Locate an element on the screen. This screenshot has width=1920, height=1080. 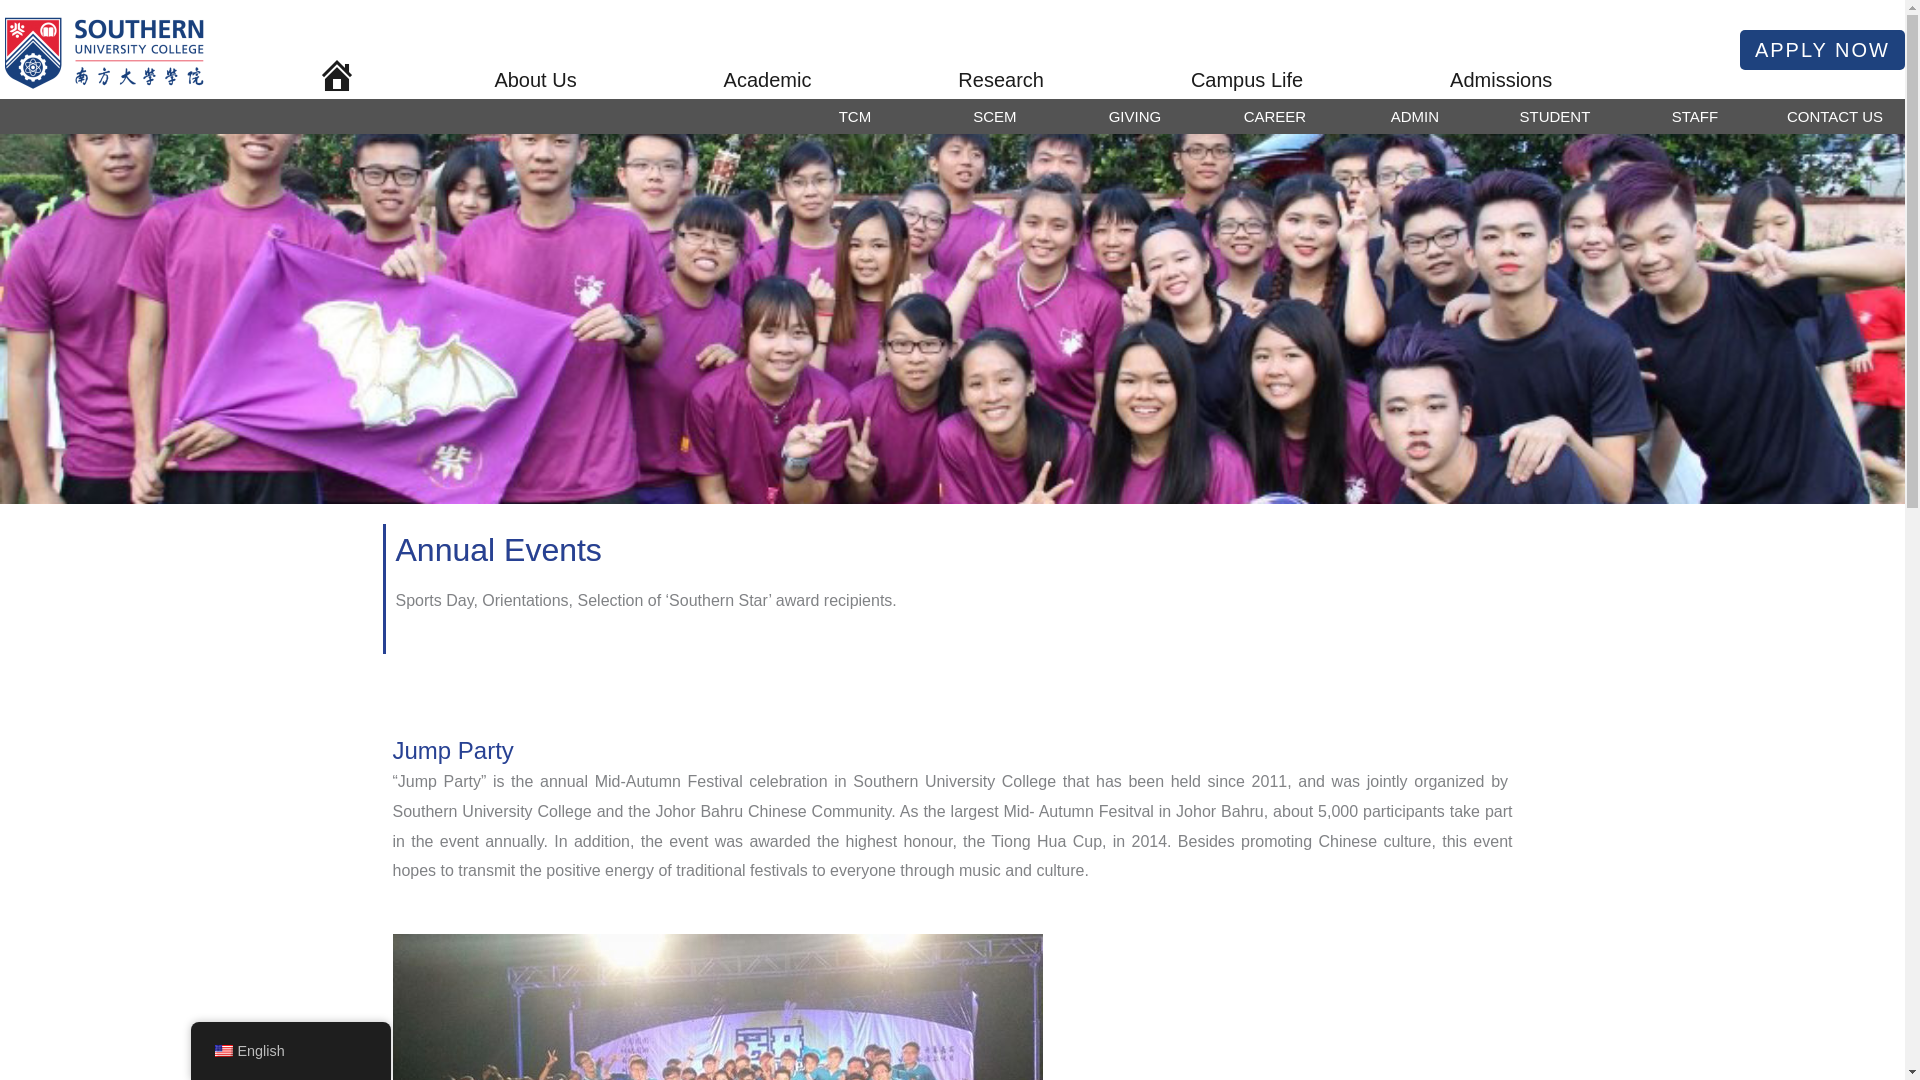
Academic is located at coordinates (784, 80).